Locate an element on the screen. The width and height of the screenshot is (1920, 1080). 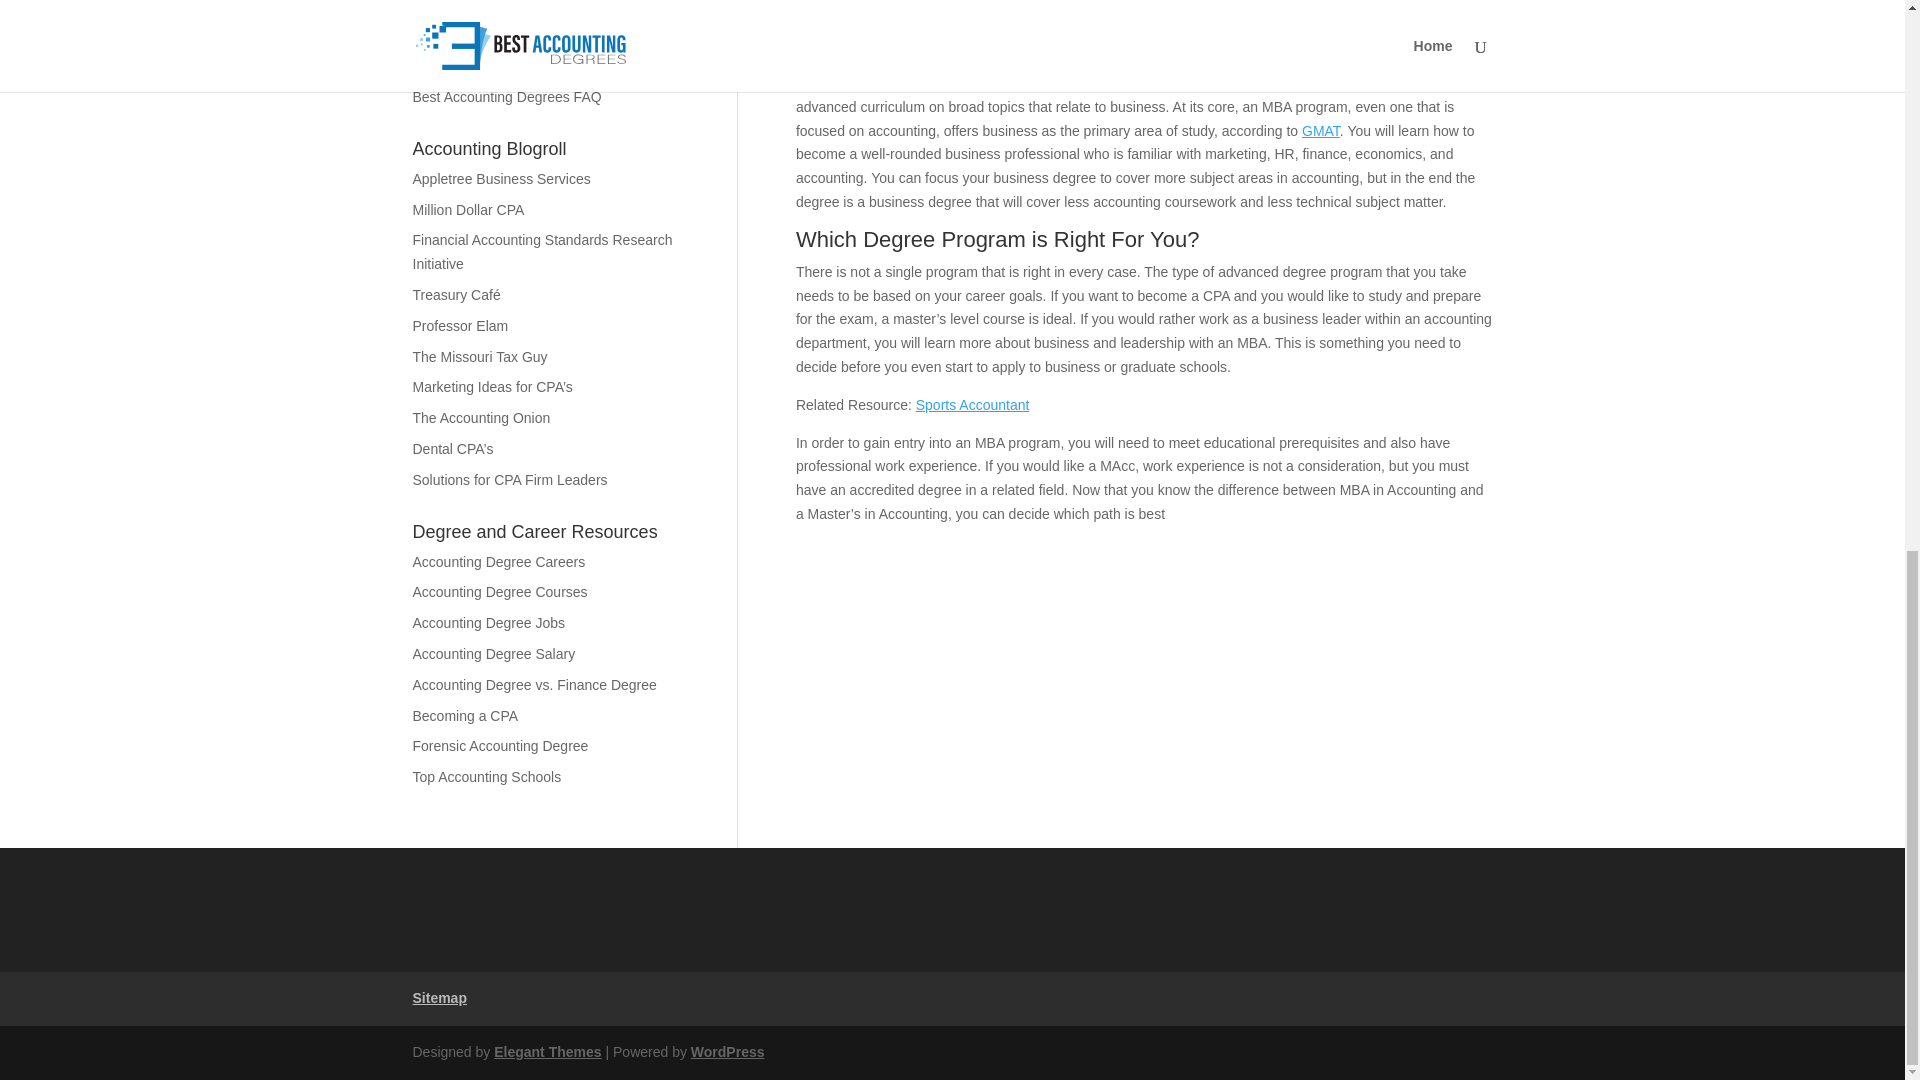
GMAT is located at coordinates (1320, 131).